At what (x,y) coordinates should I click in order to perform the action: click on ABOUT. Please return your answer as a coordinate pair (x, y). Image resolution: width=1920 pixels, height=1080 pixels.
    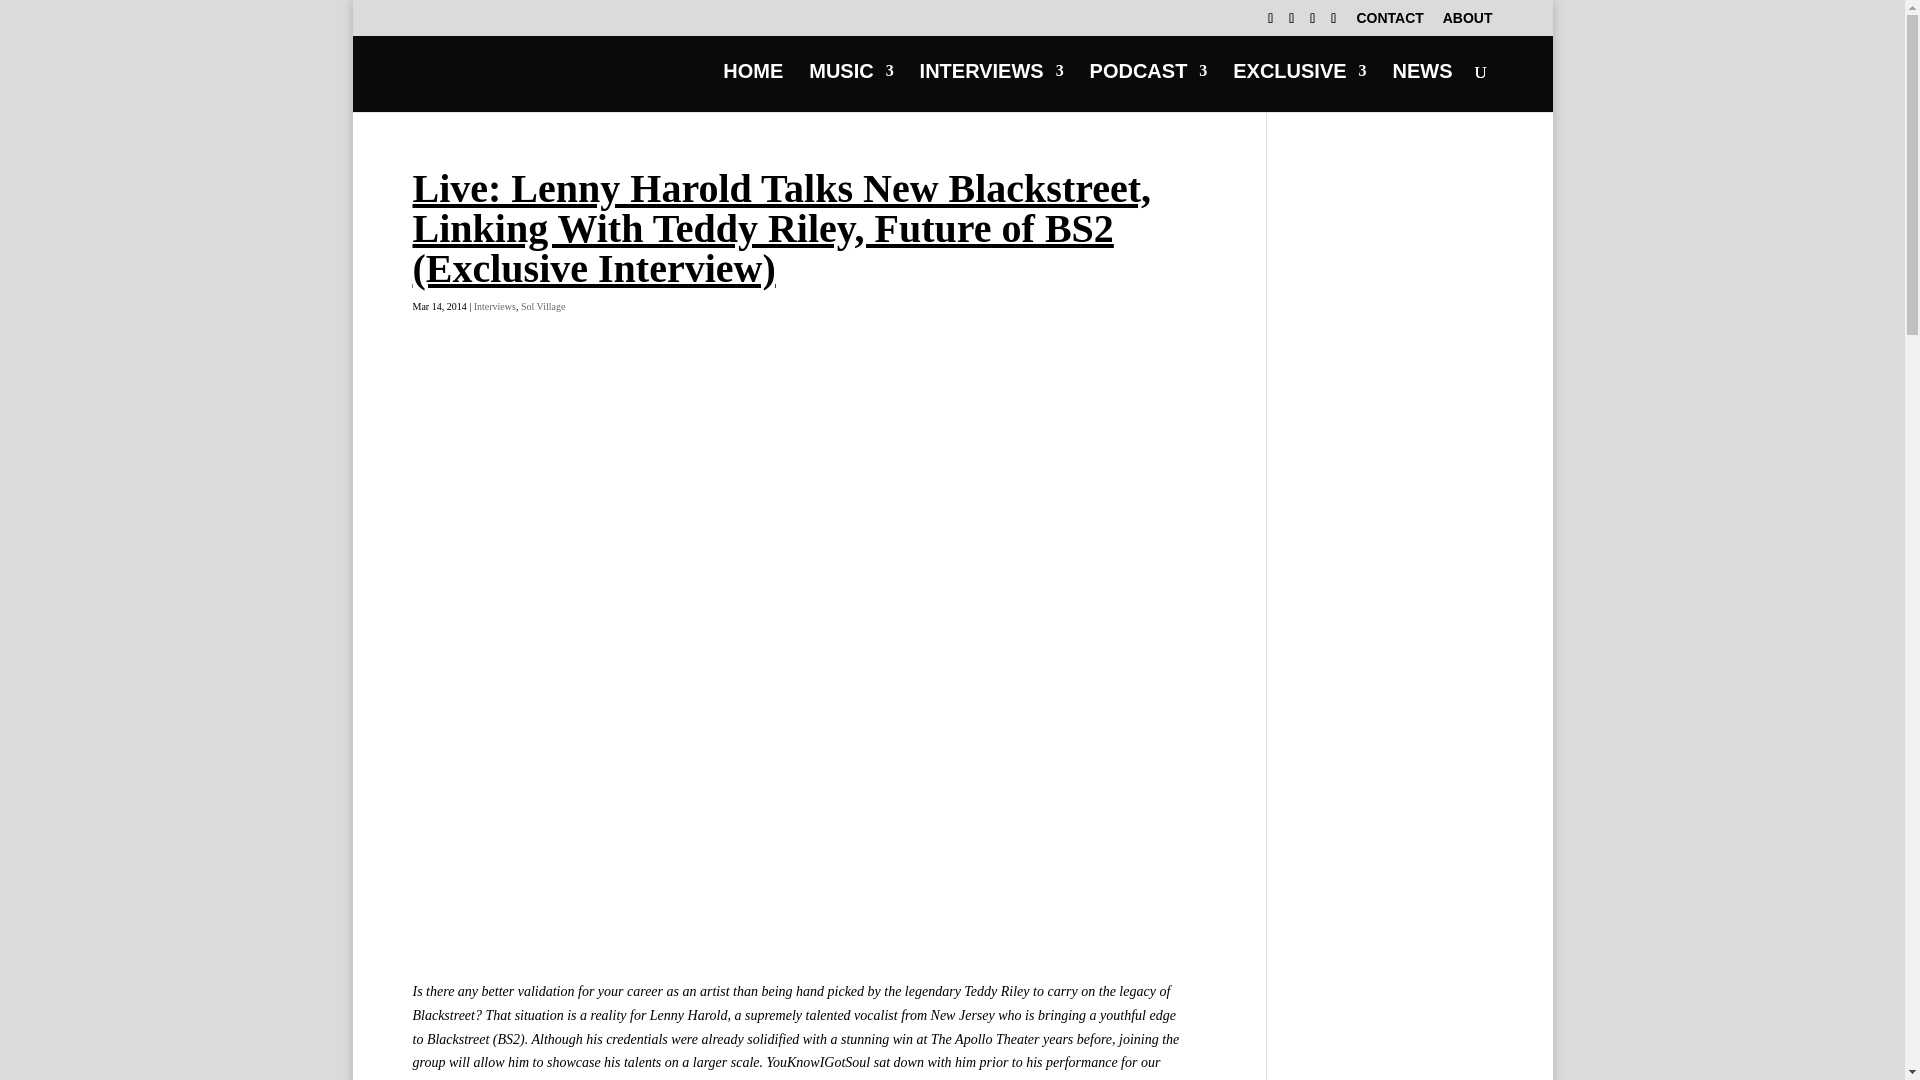
    Looking at the image, I should click on (1468, 22).